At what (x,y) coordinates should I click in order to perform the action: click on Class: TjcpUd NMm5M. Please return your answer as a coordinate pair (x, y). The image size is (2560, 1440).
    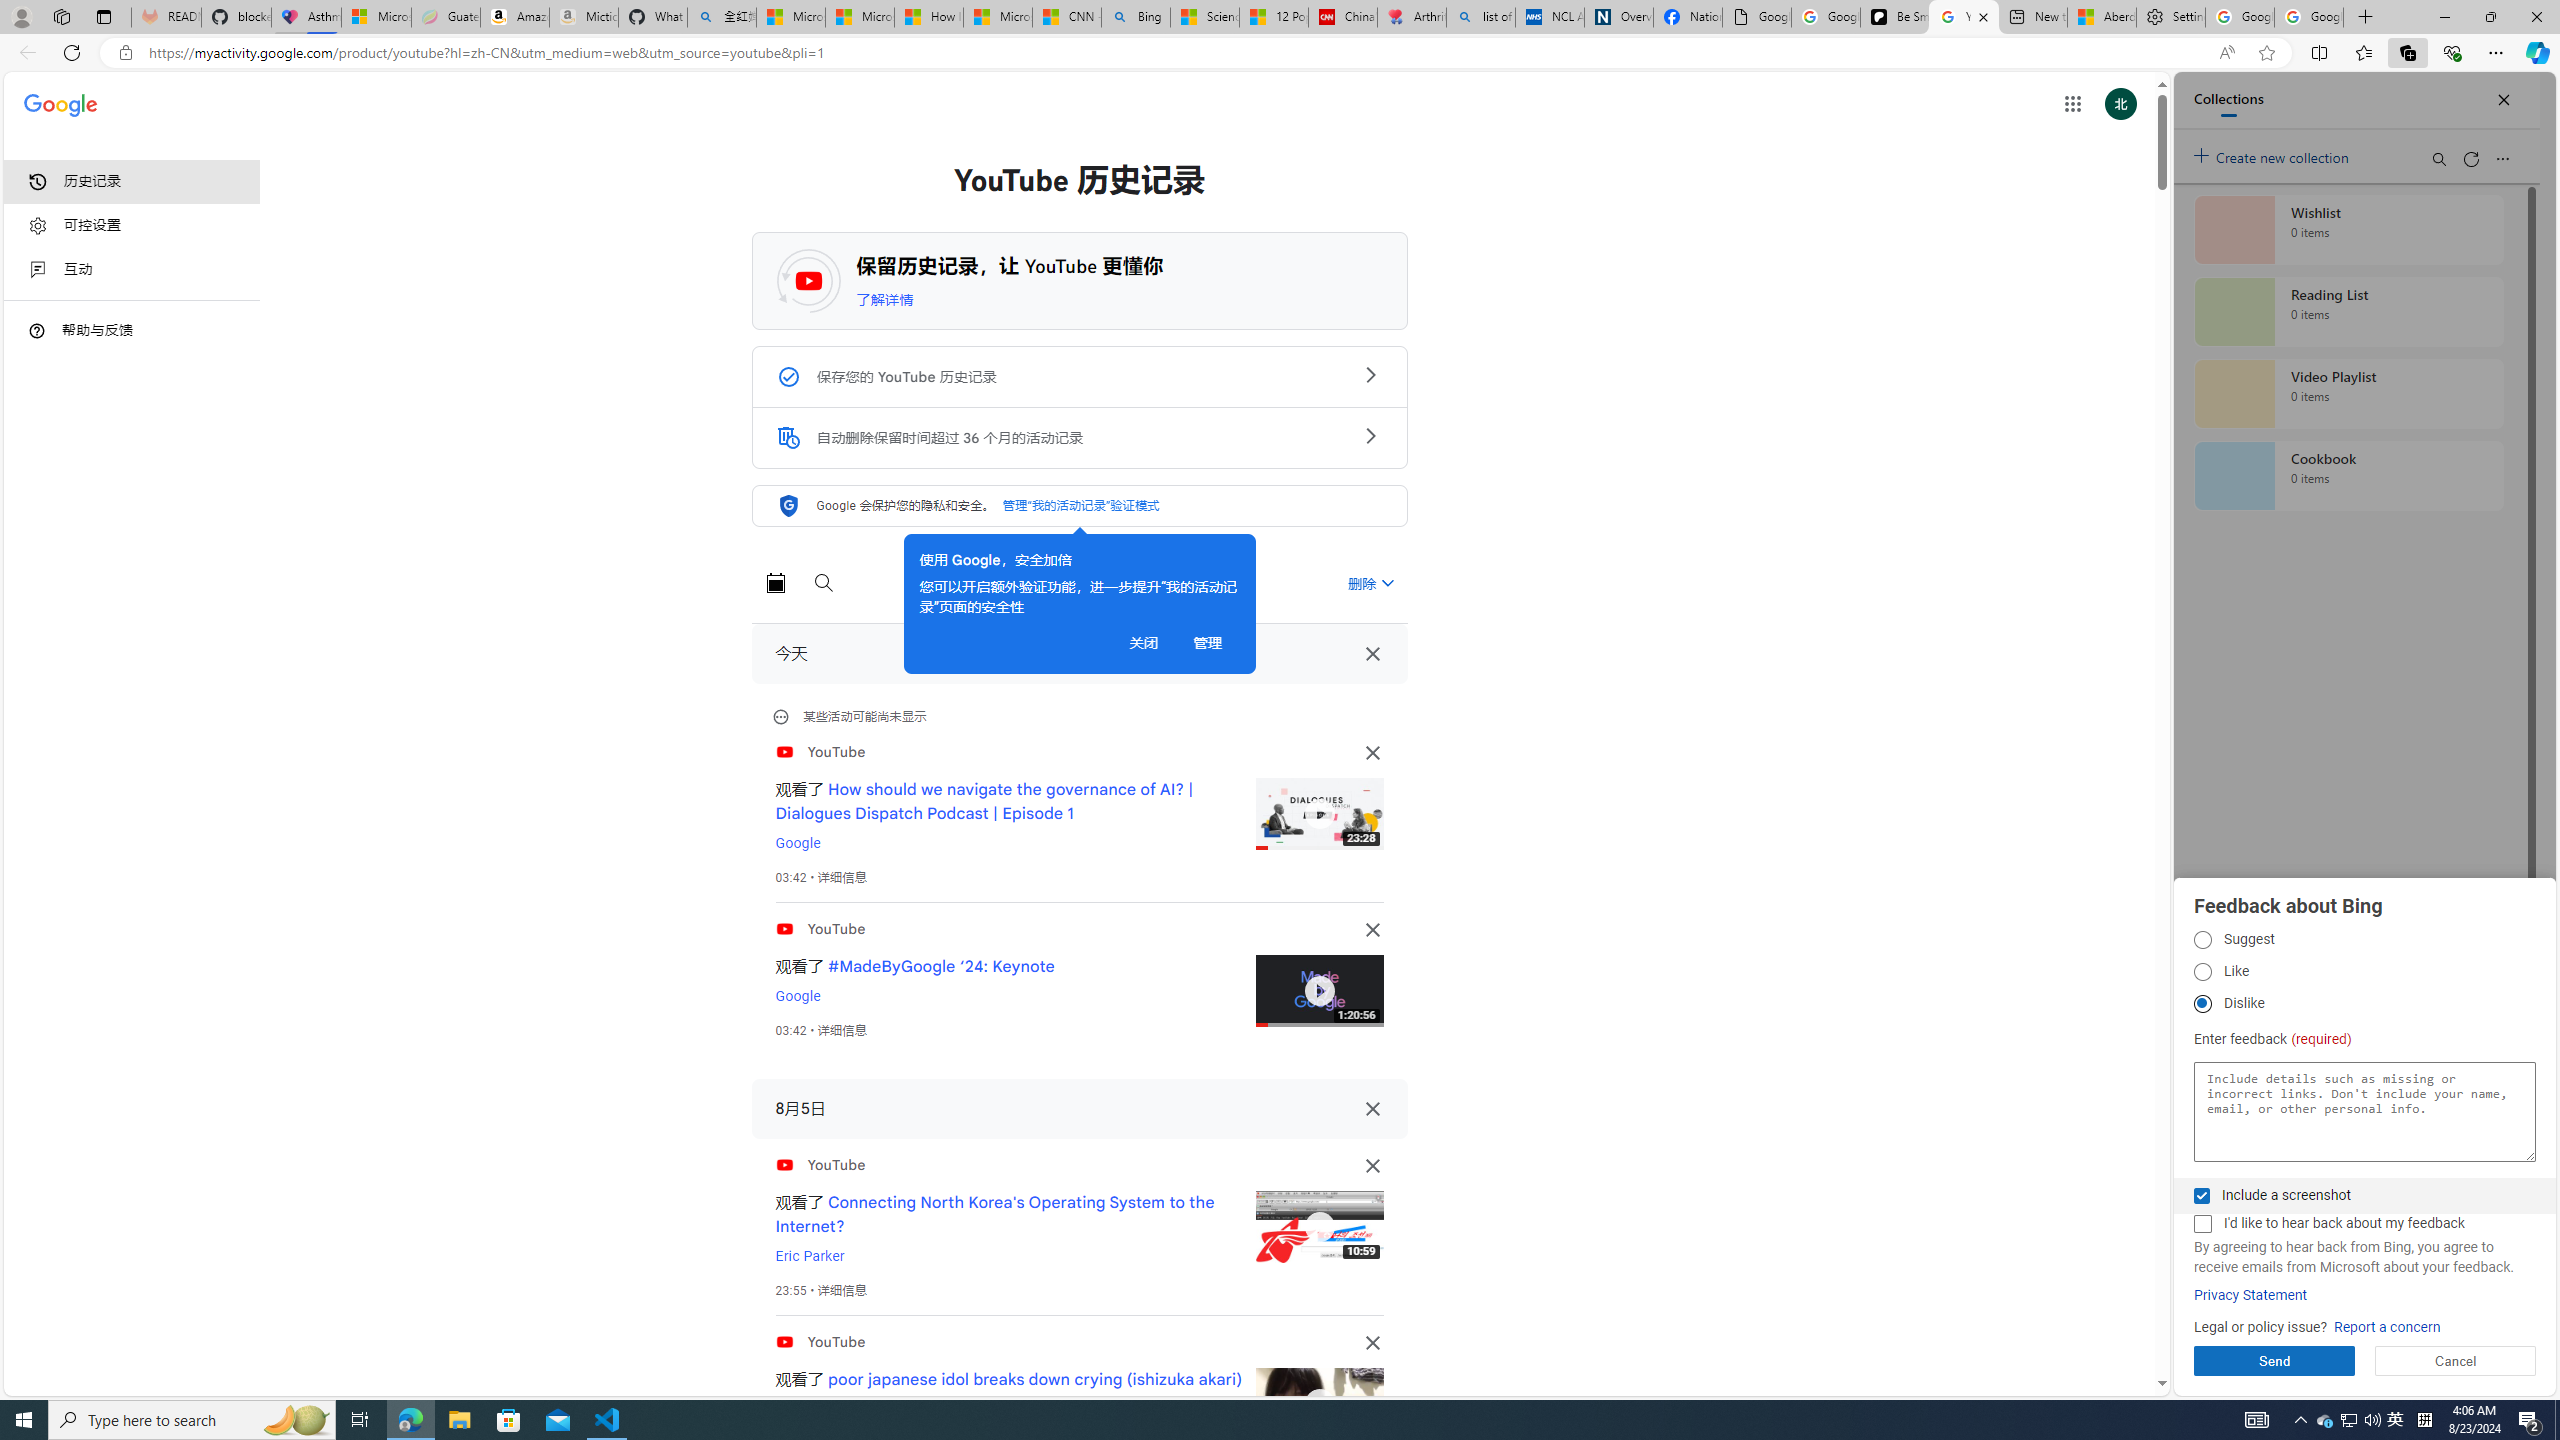
    Looking at the image, I should click on (1372, 1342).